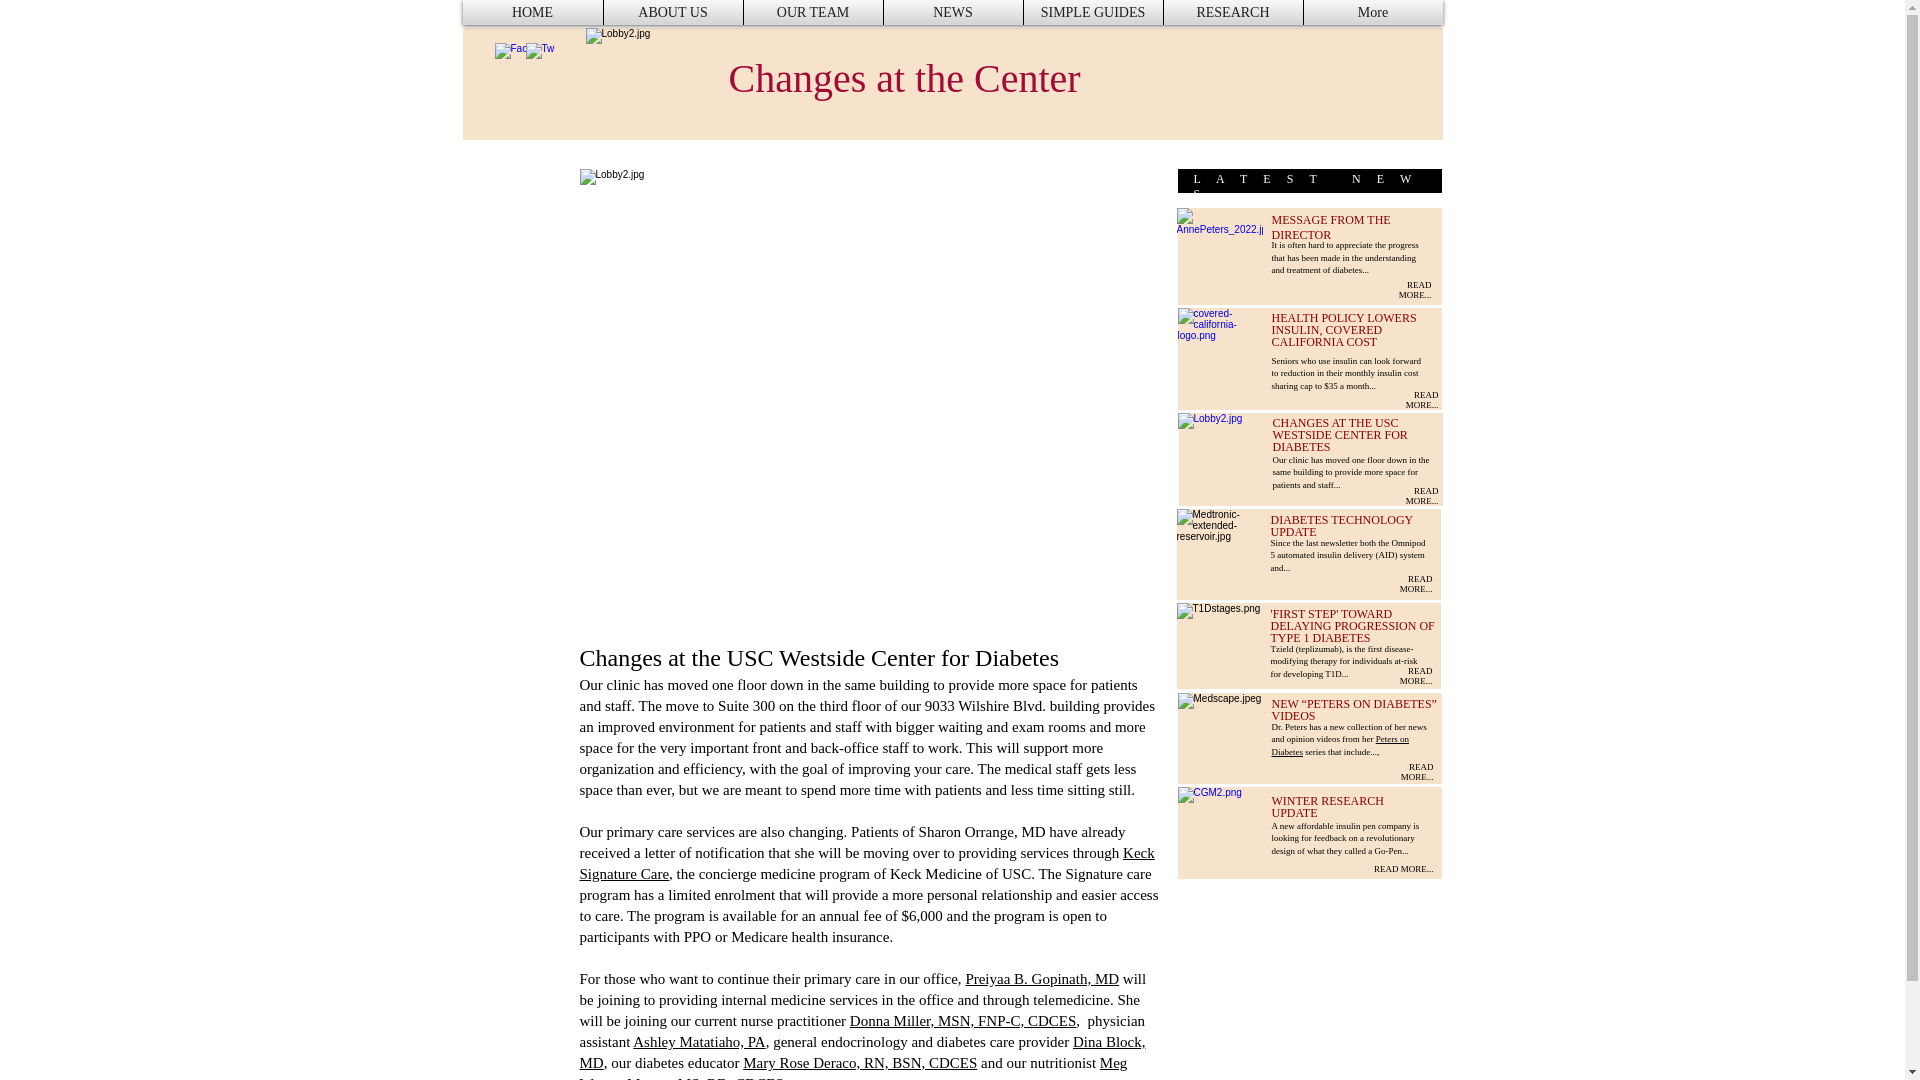 The height and width of the screenshot is (1080, 1920). I want to click on Dina Block, MD, so click(862, 1052).